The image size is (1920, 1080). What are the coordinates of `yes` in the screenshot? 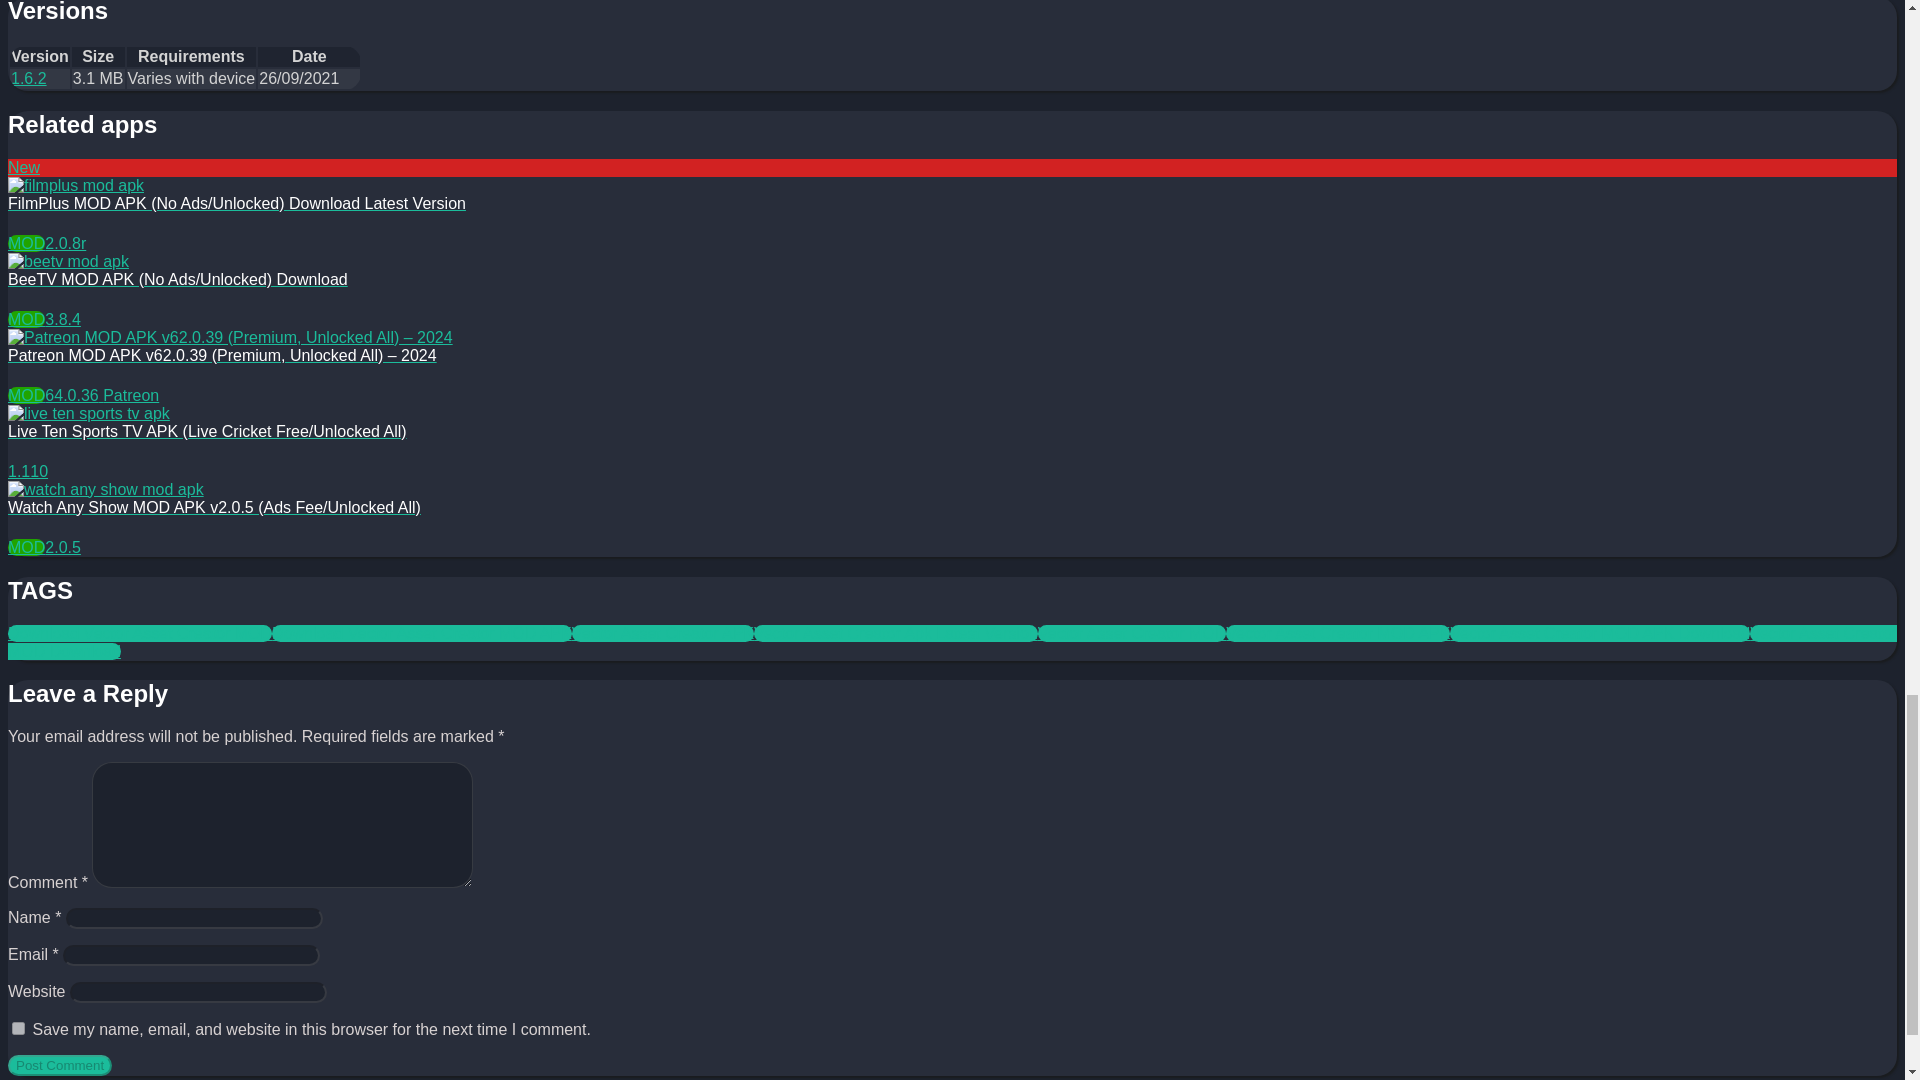 It's located at (18, 1028).